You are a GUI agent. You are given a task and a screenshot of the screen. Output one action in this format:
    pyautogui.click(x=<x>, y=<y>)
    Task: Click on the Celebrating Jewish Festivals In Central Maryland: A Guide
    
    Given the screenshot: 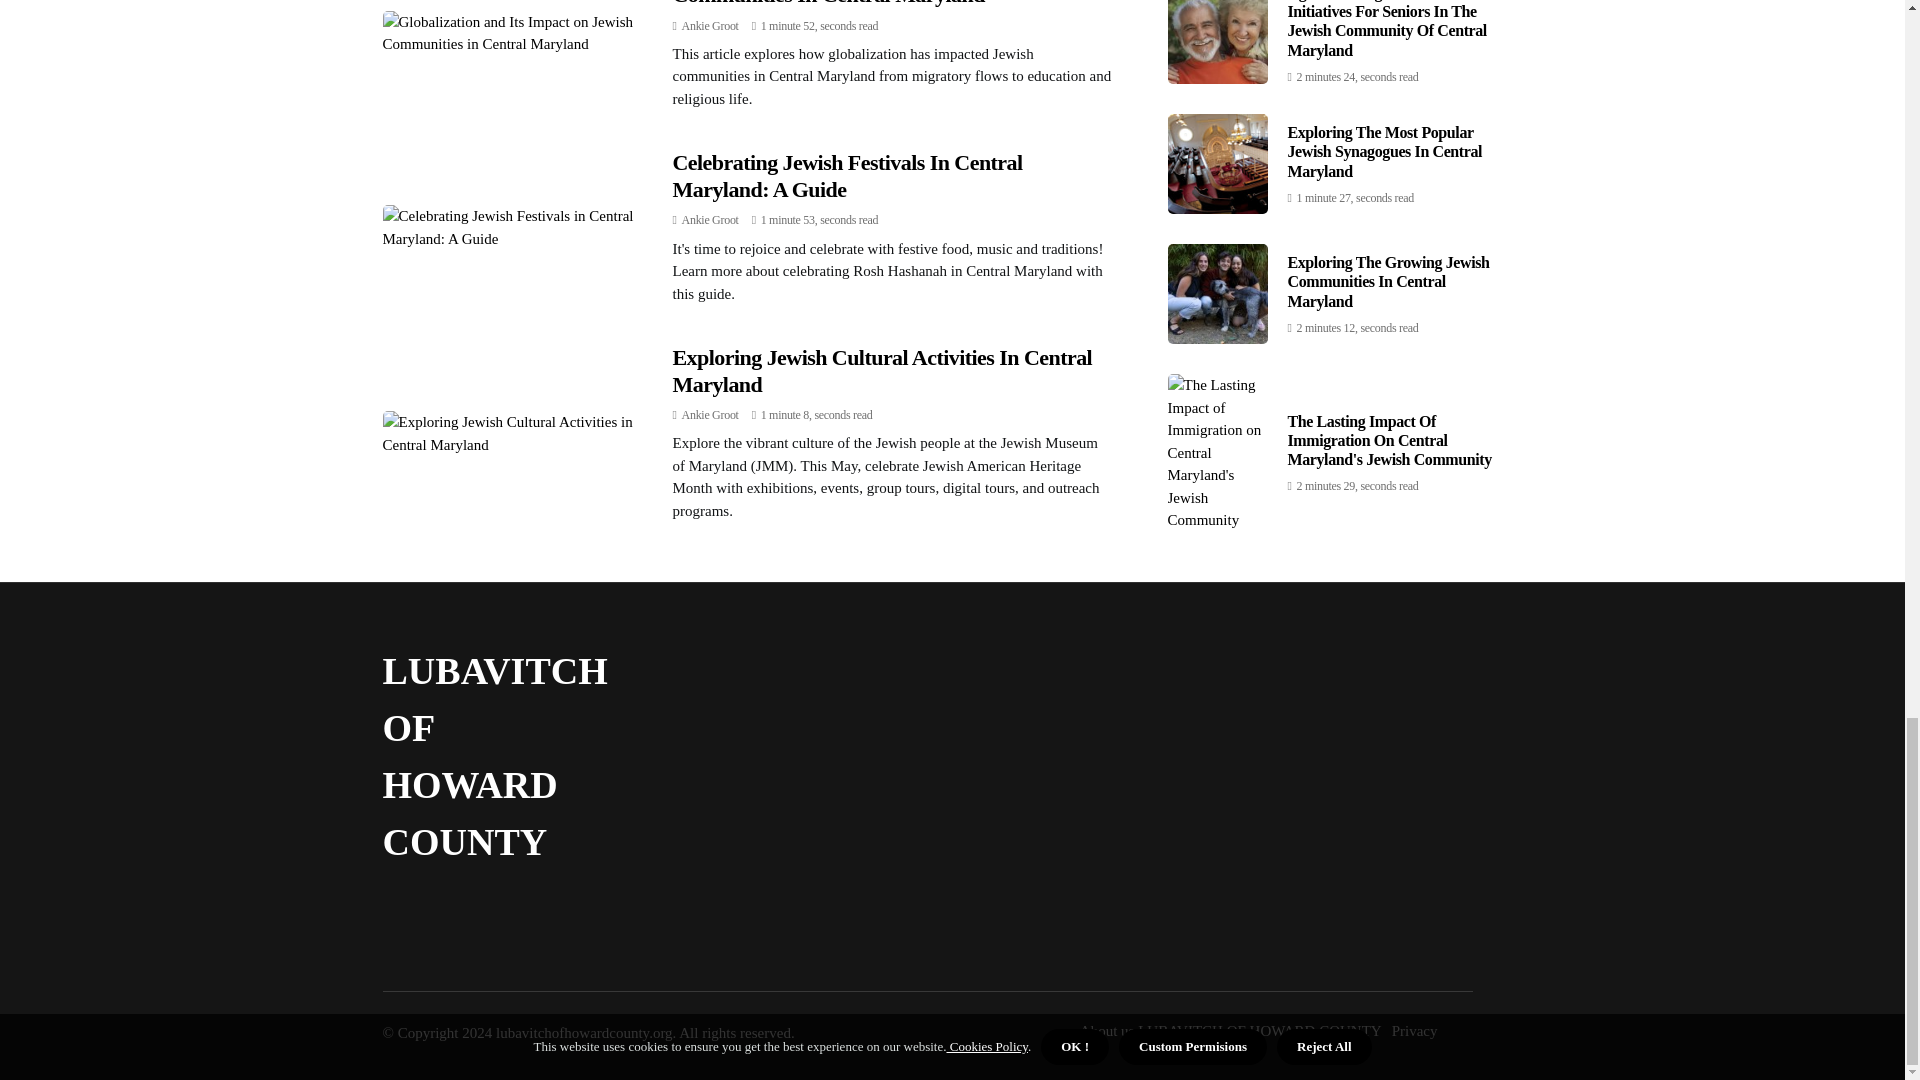 What is the action you would take?
    pyautogui.click(x=846, y=175)
    